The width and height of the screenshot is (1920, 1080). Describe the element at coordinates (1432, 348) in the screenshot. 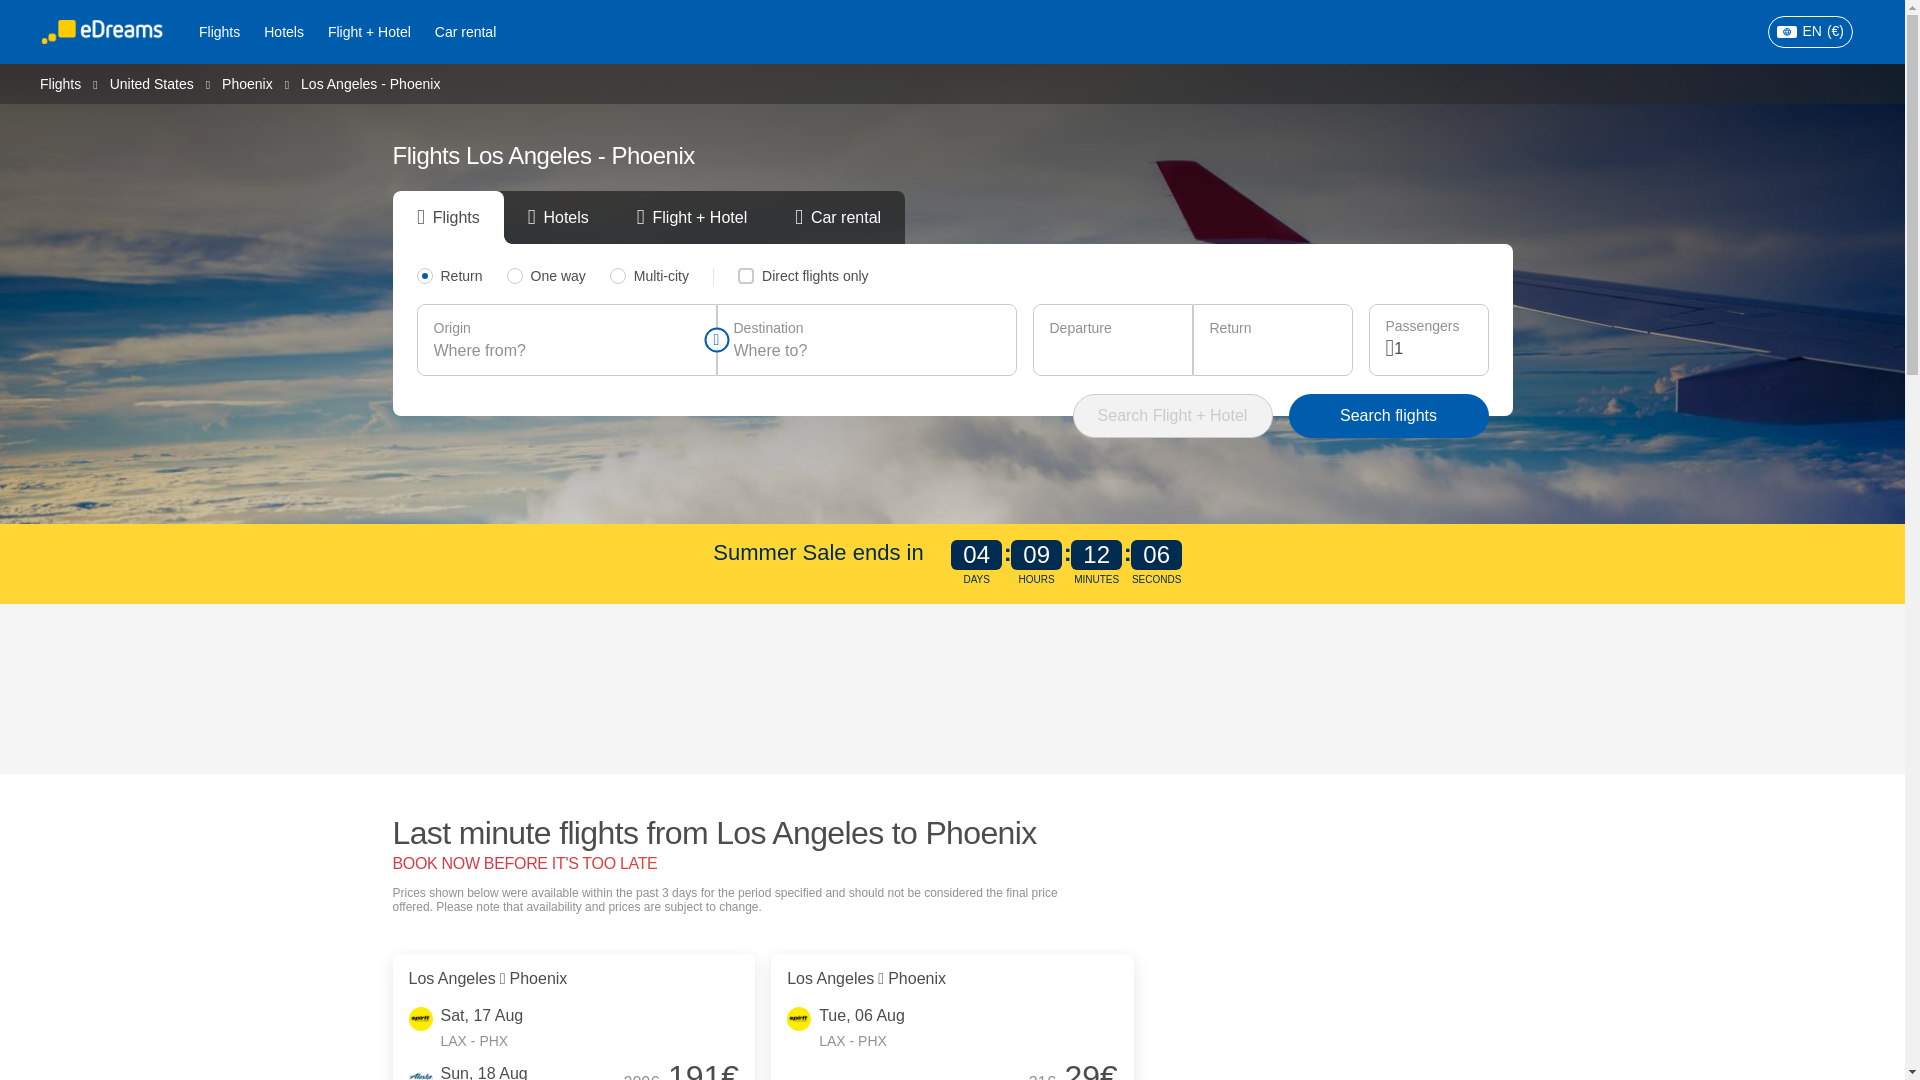

I see `1` at that location.